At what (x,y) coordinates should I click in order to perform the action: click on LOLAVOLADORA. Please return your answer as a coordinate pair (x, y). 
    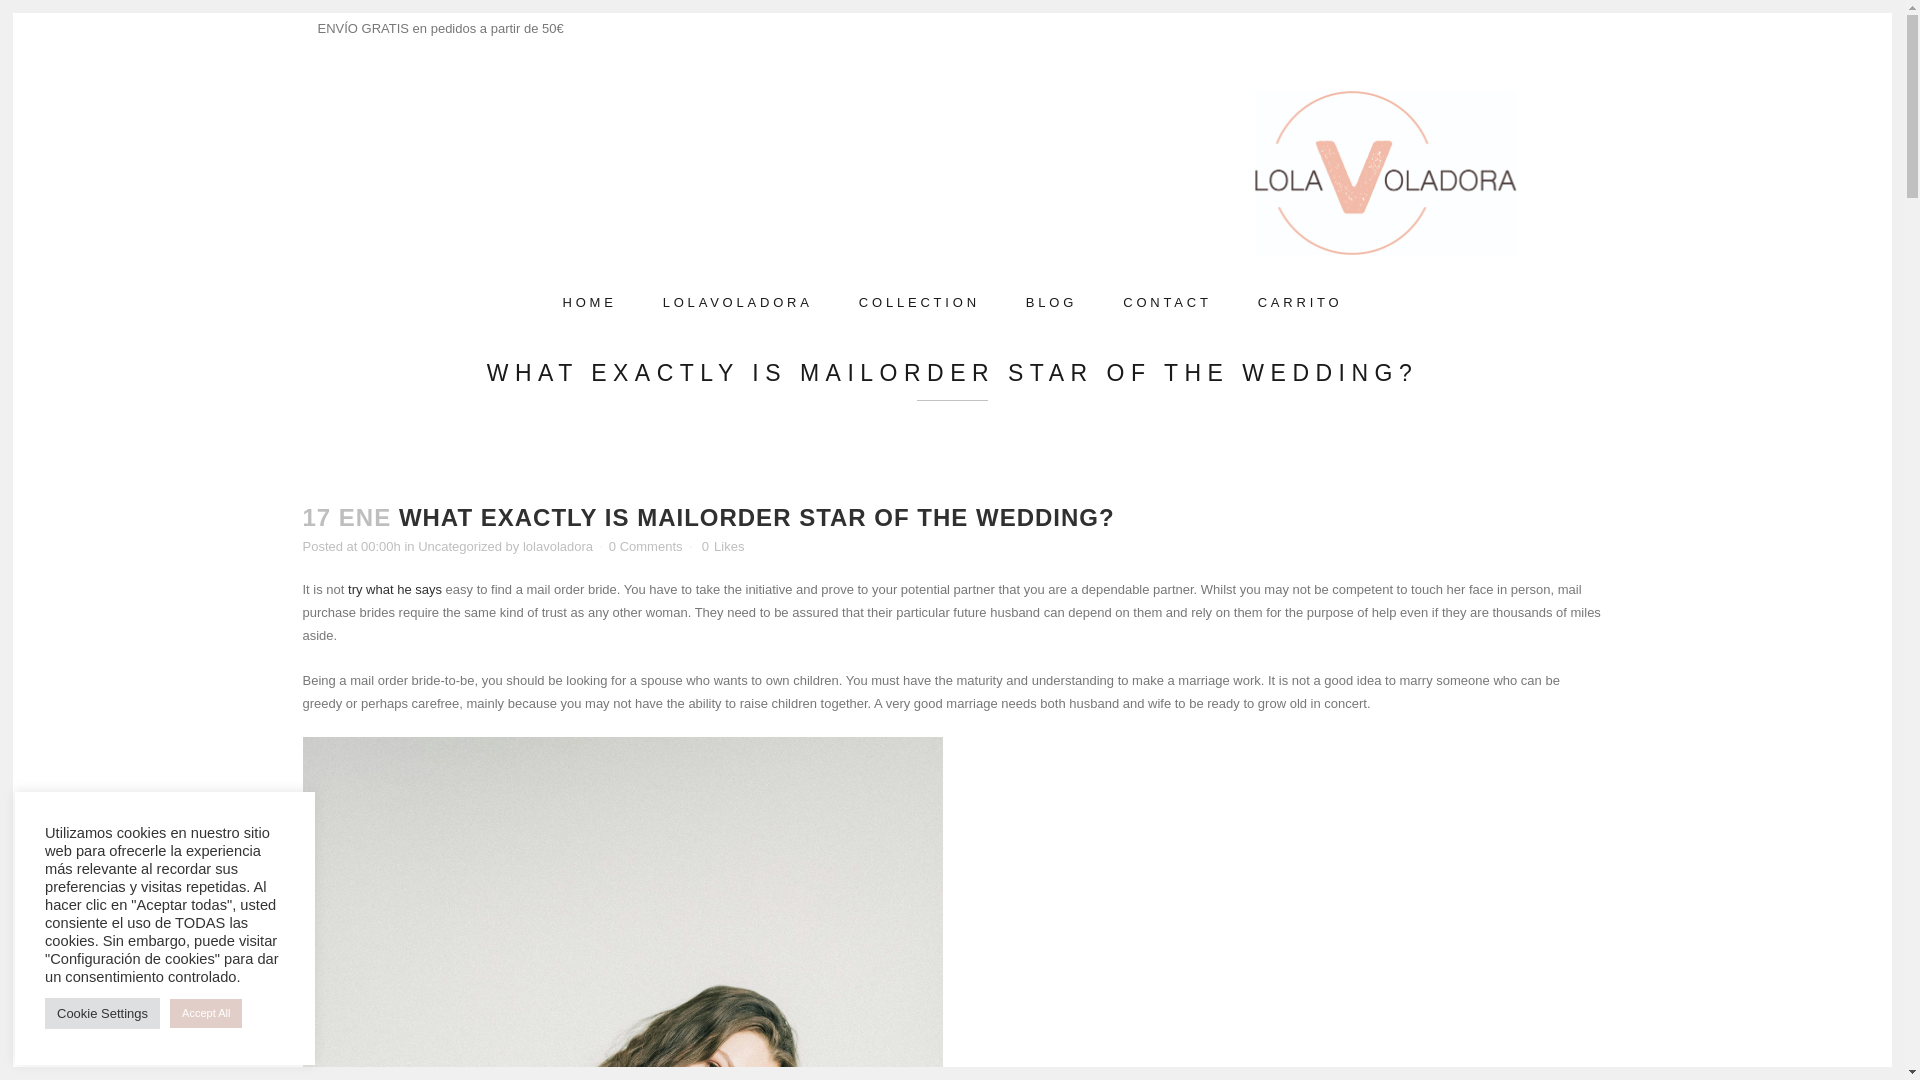
    Looking at the image, I should click on (737, 302).